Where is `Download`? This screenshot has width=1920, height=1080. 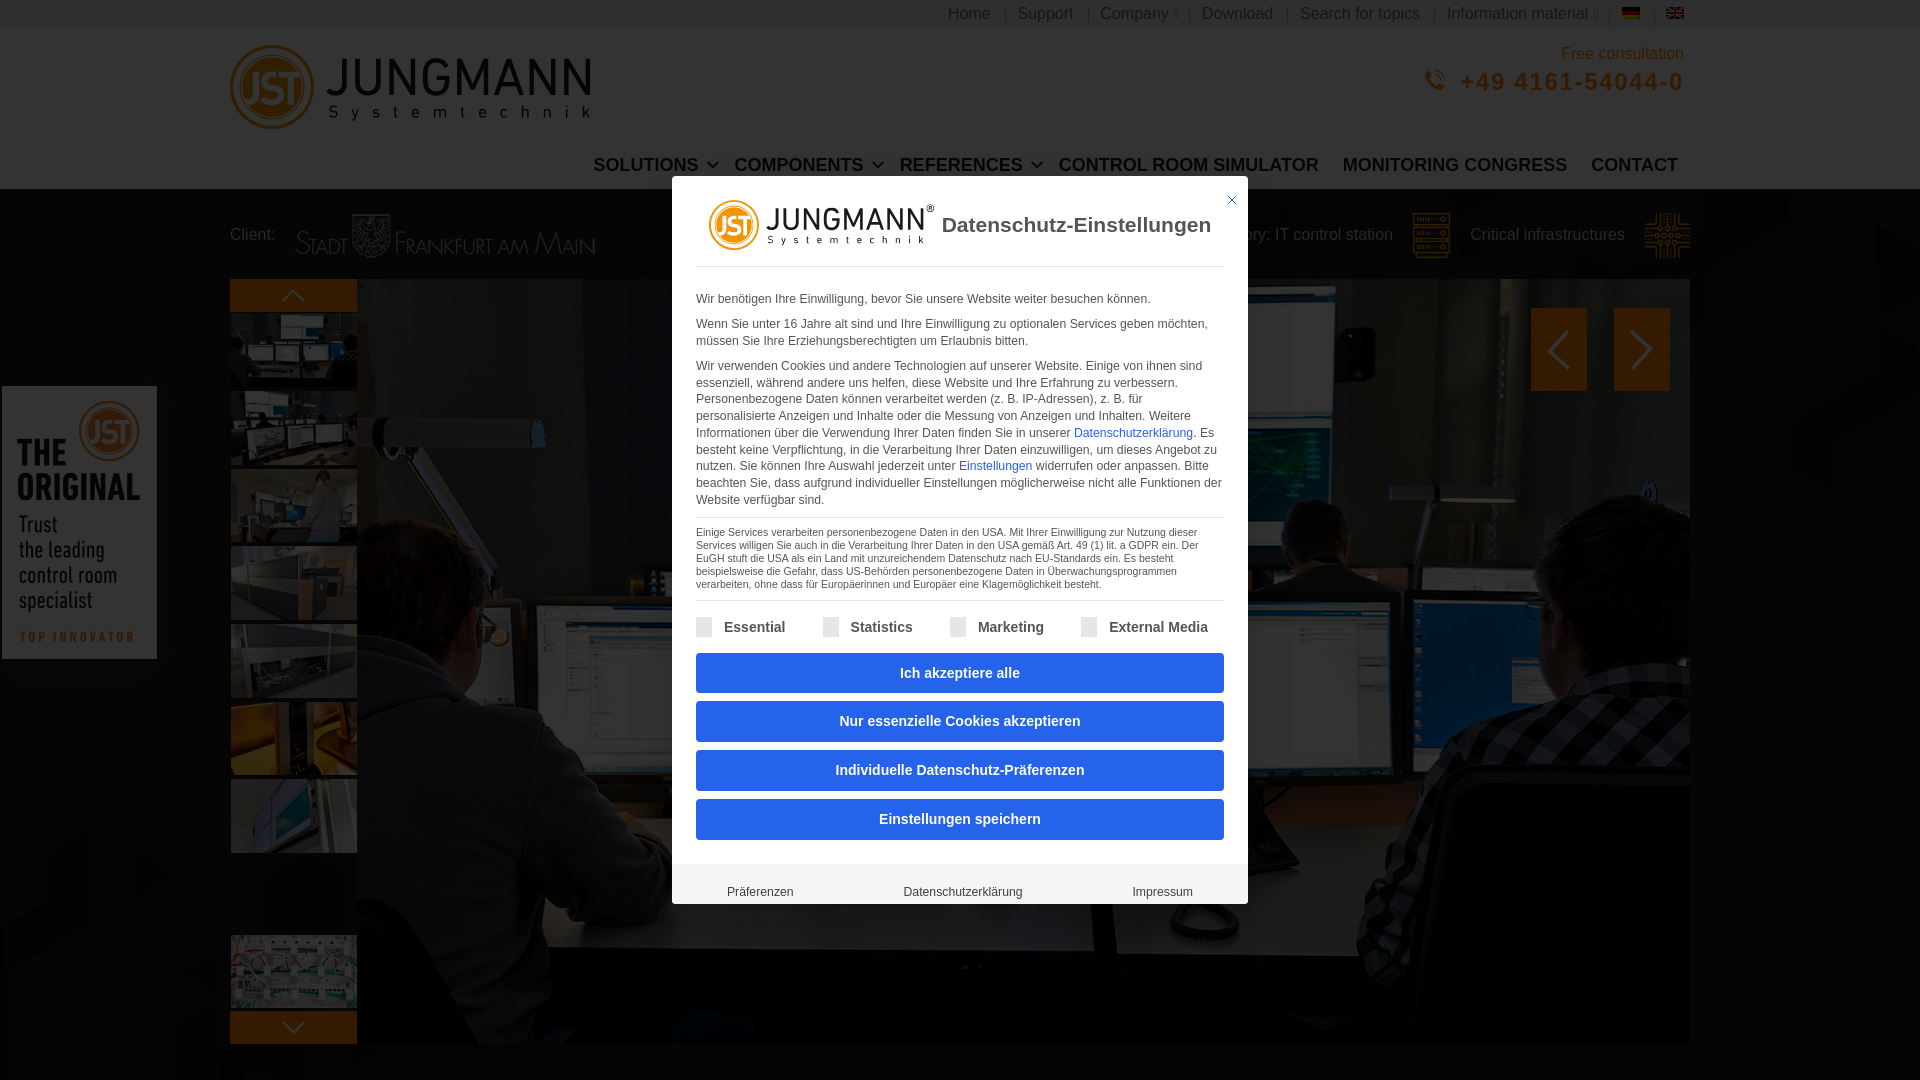 Download is located at coordinates (1237, 14).